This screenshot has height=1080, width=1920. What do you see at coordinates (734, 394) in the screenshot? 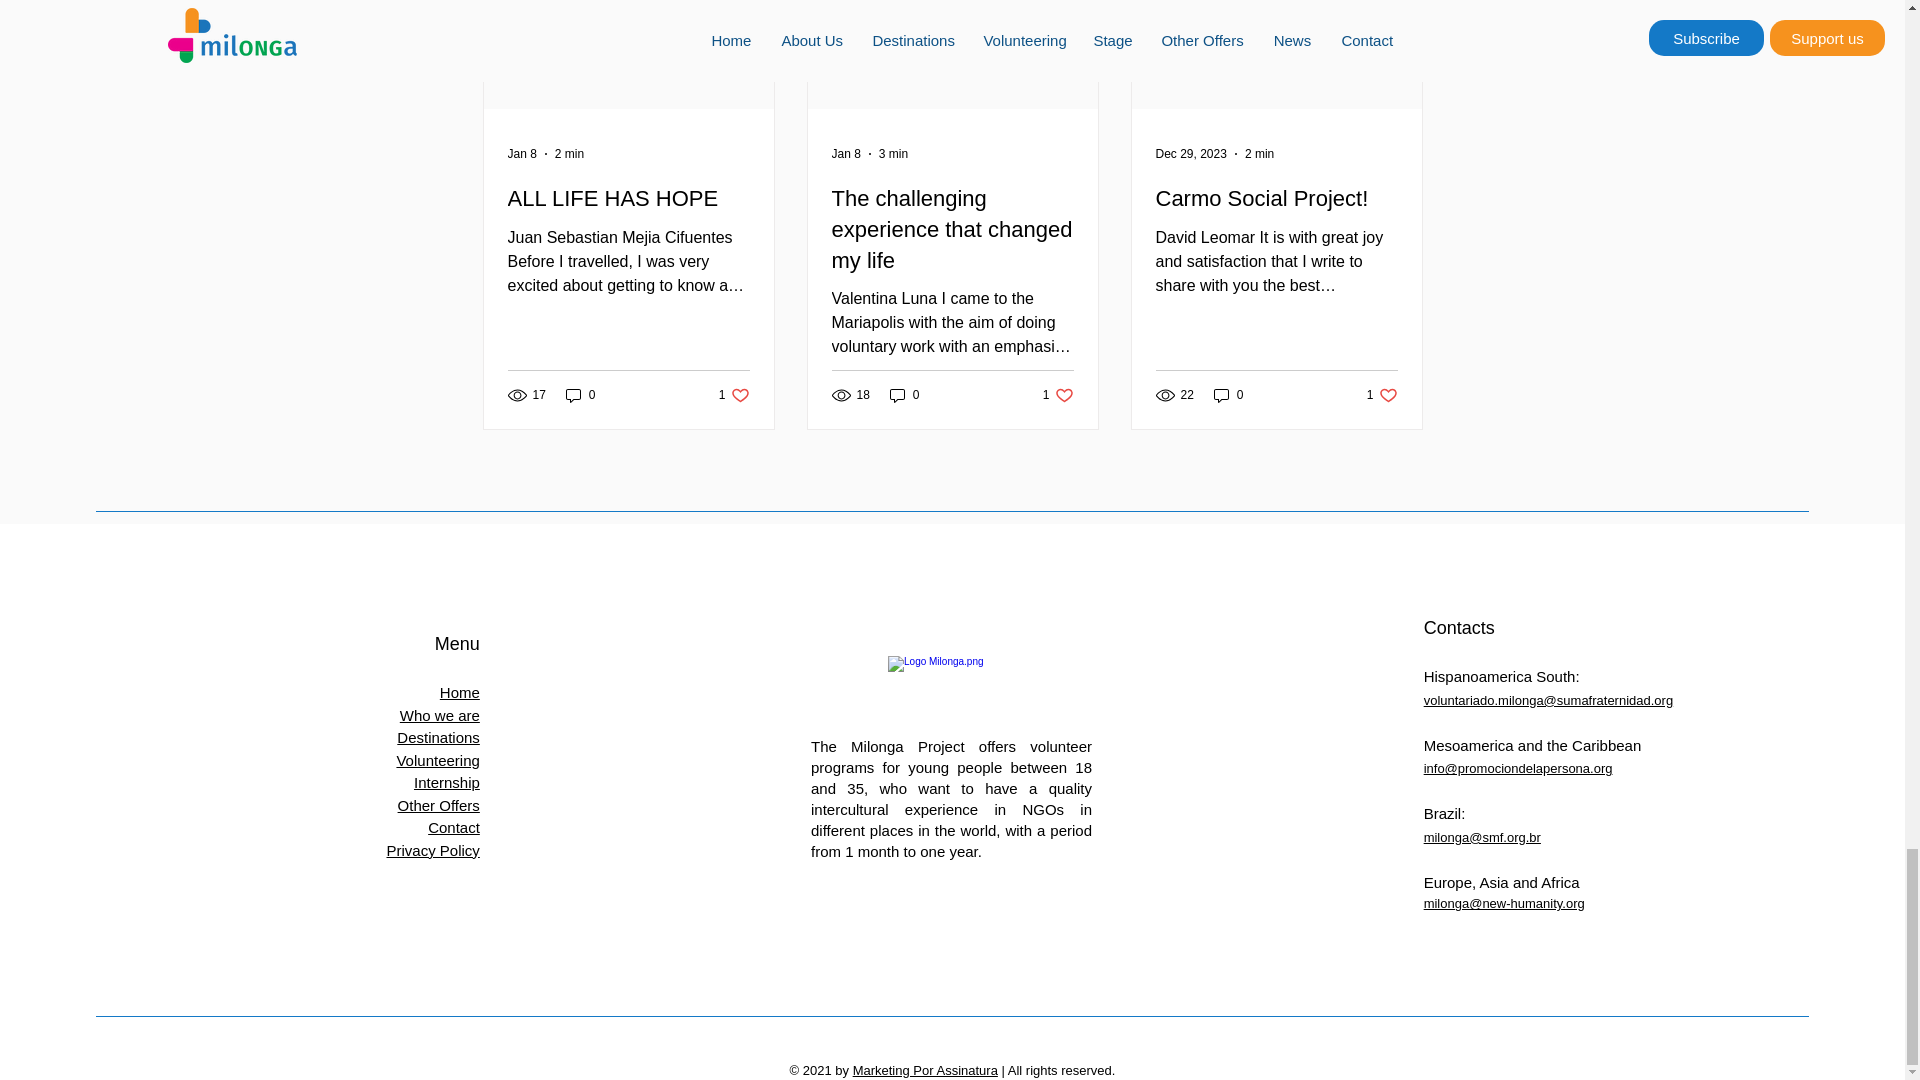
I see `Home` at bounding box center [734, 394].